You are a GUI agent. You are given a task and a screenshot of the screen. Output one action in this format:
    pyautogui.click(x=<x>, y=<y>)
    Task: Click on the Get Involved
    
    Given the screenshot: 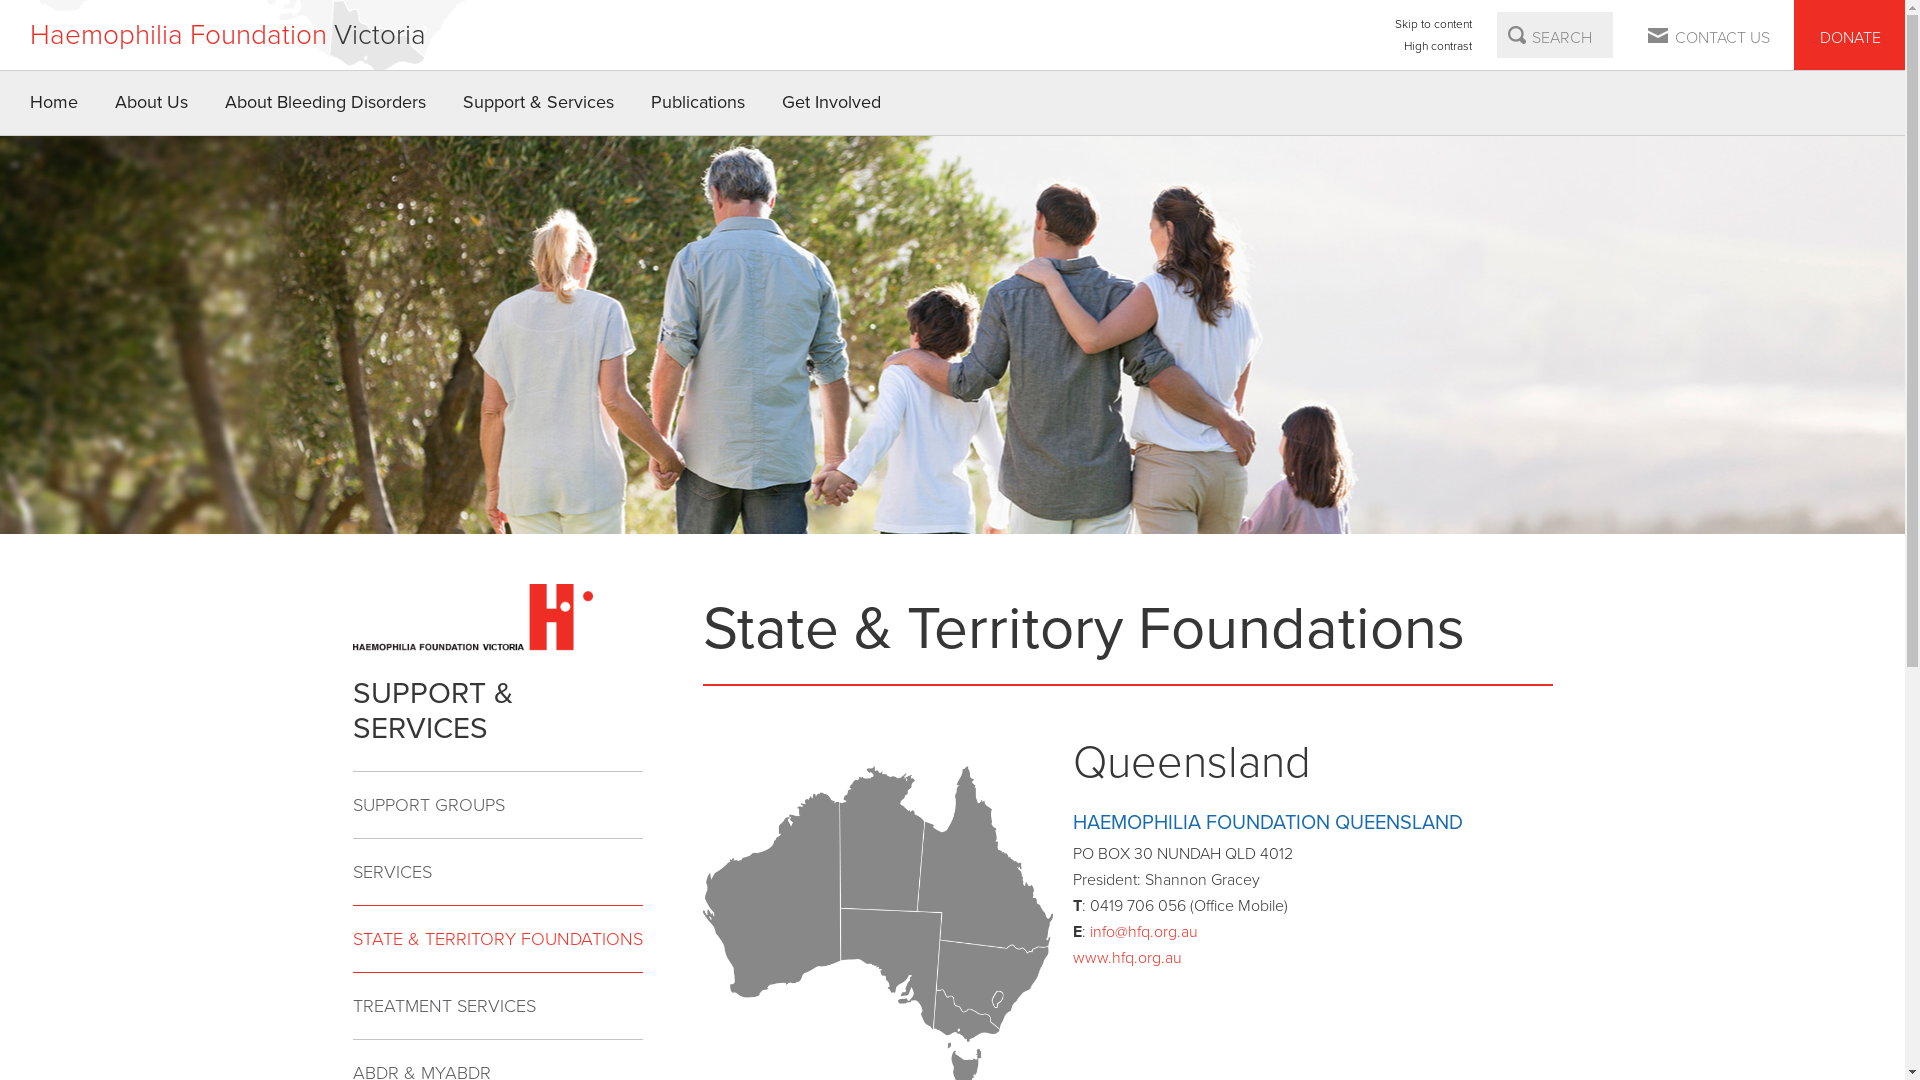 What is the action you would take?
    pyautogui.click(x=832, y=103)
    